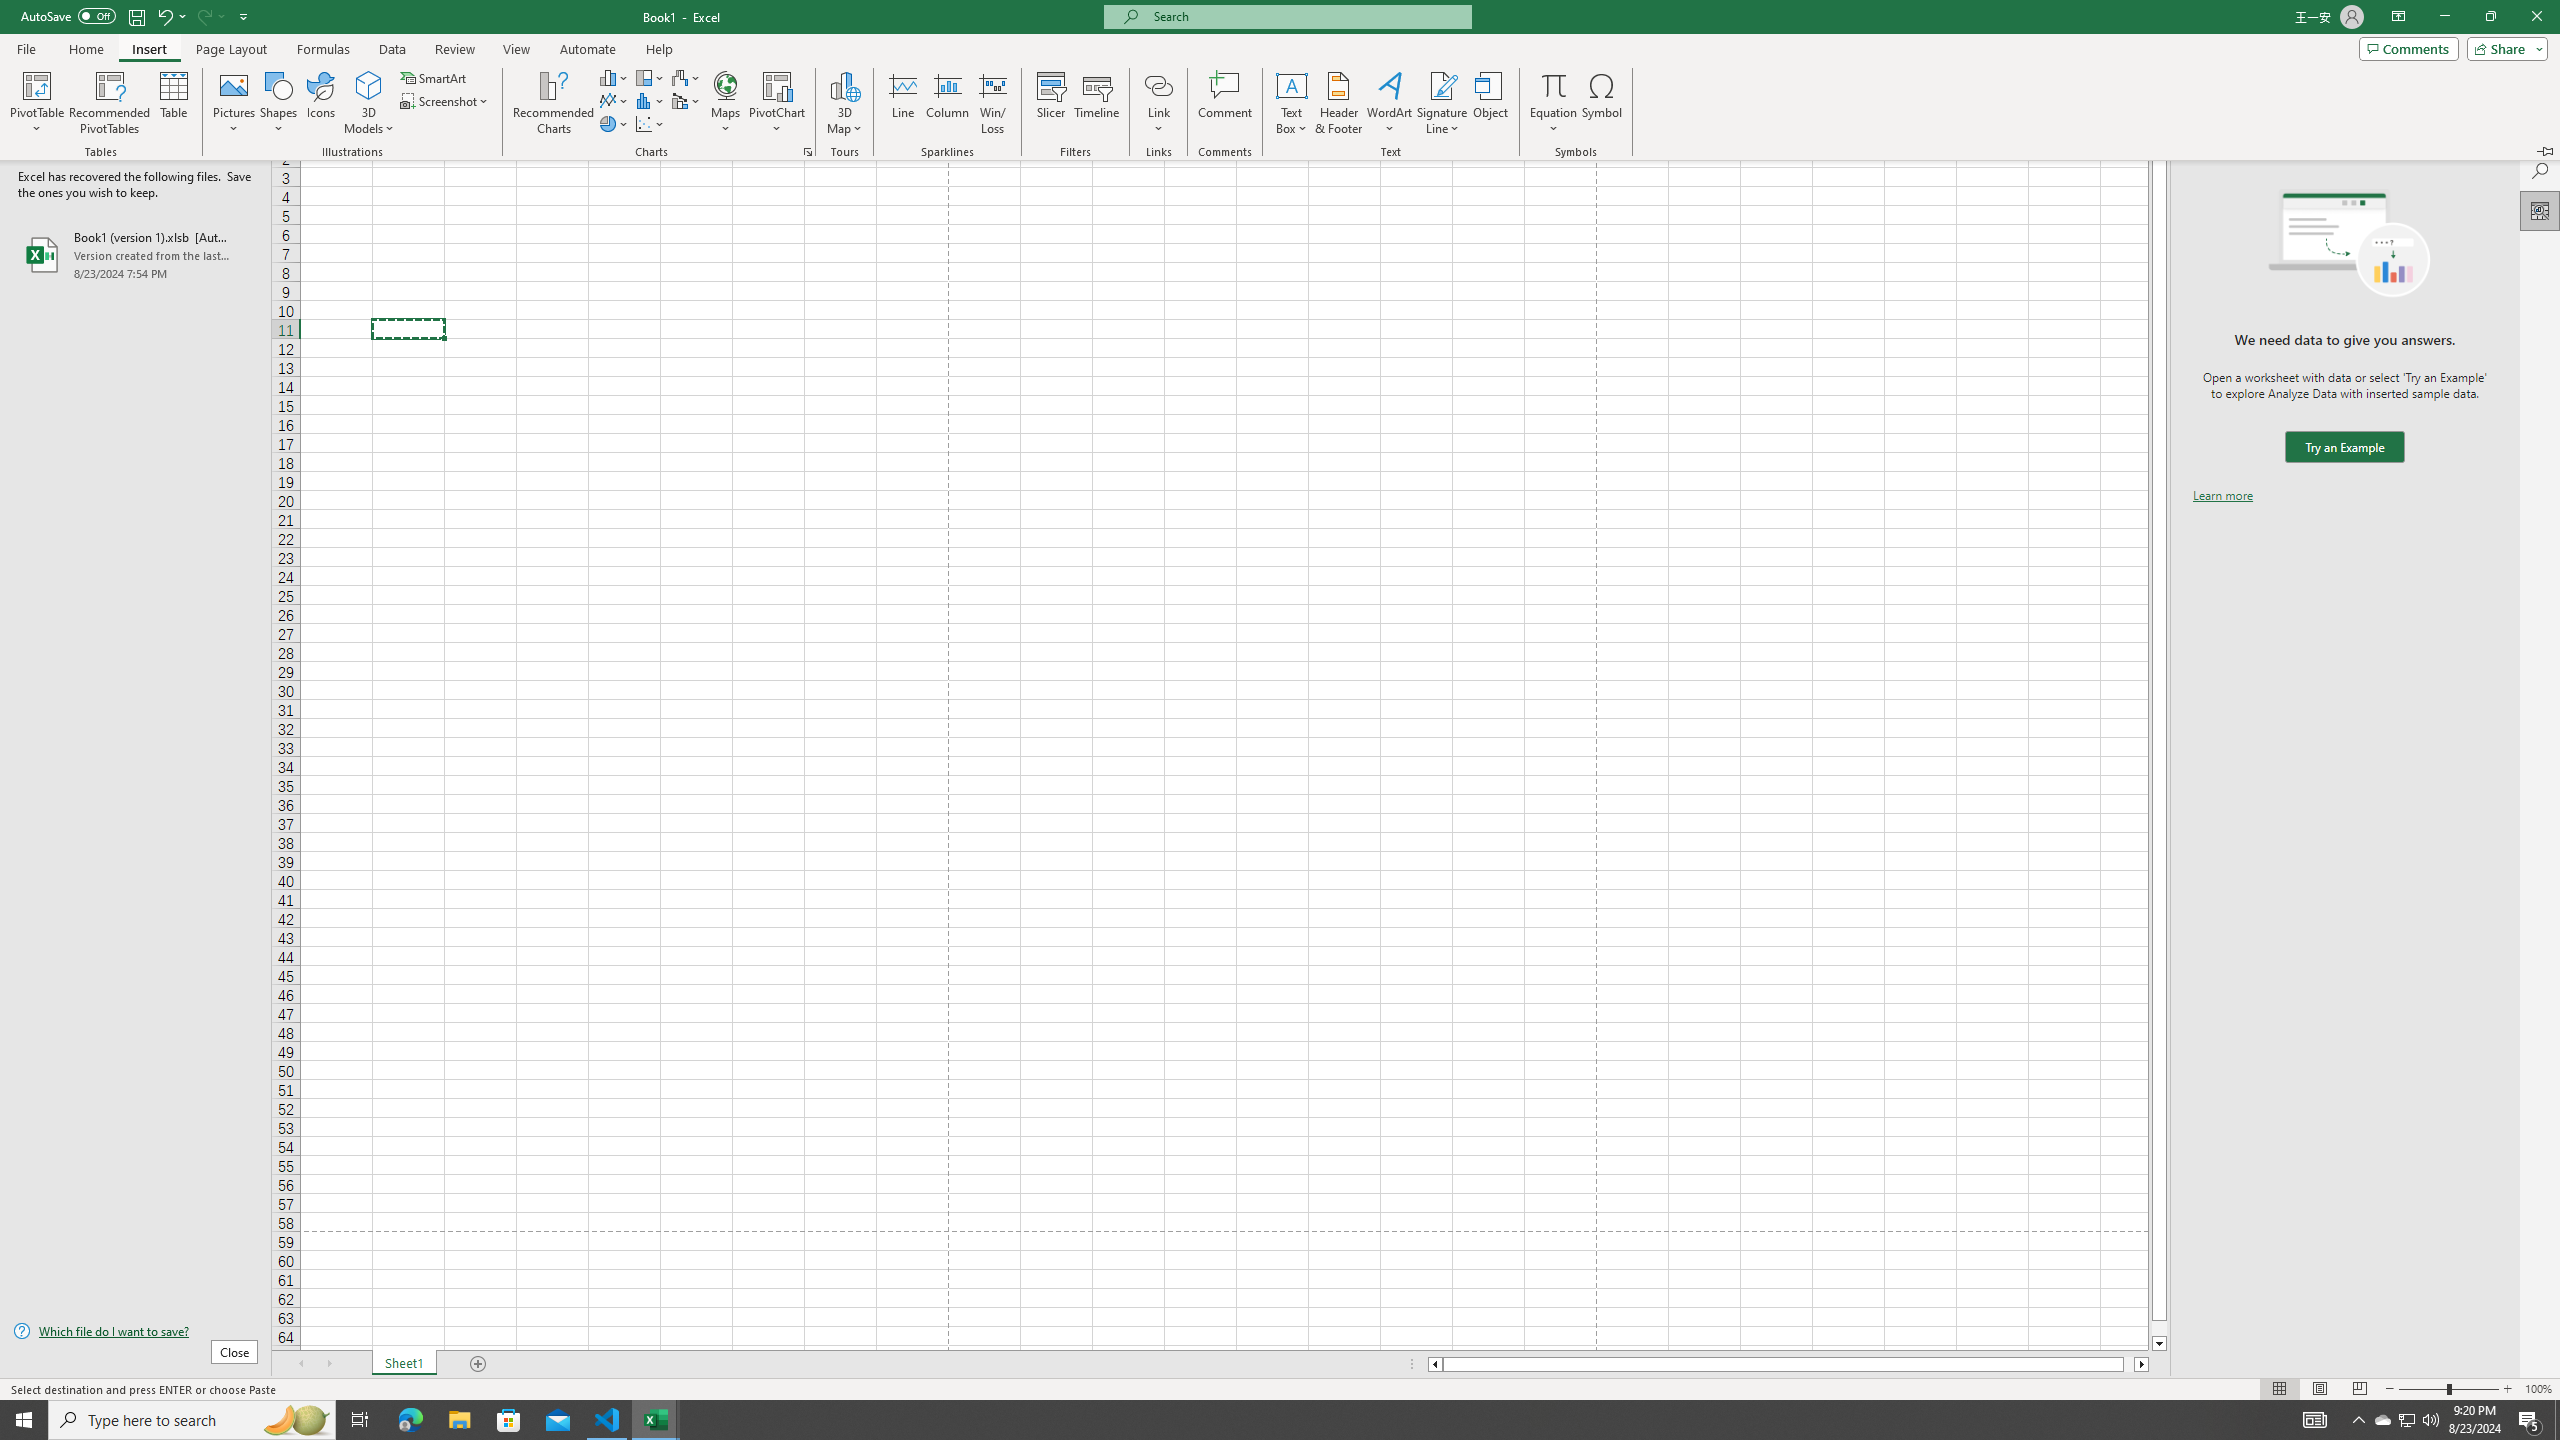 This screenshot has width=2560, height=1440. I want to click on Q2790: 100%, so click(2430, 1420).